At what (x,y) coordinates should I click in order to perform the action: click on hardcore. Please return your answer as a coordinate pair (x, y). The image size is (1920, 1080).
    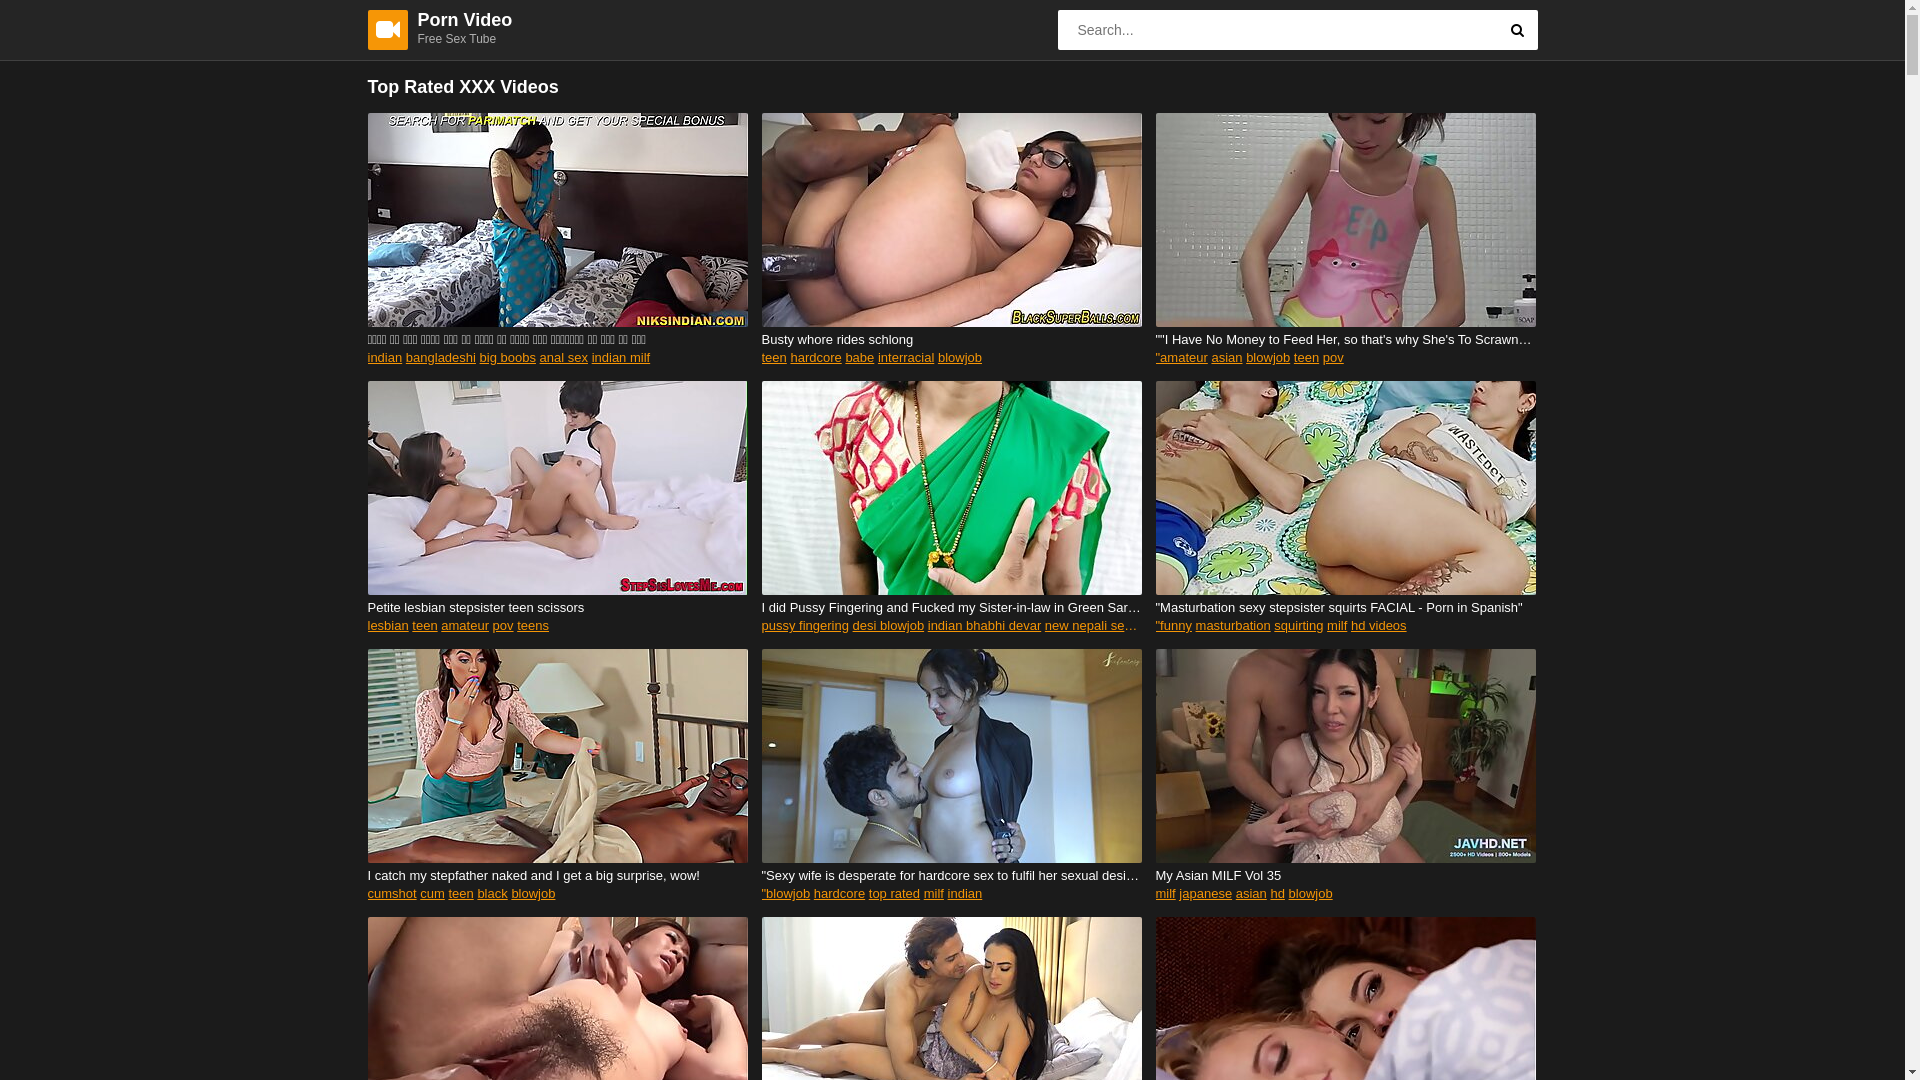
    Looking at the image, I should click on (816, 358).